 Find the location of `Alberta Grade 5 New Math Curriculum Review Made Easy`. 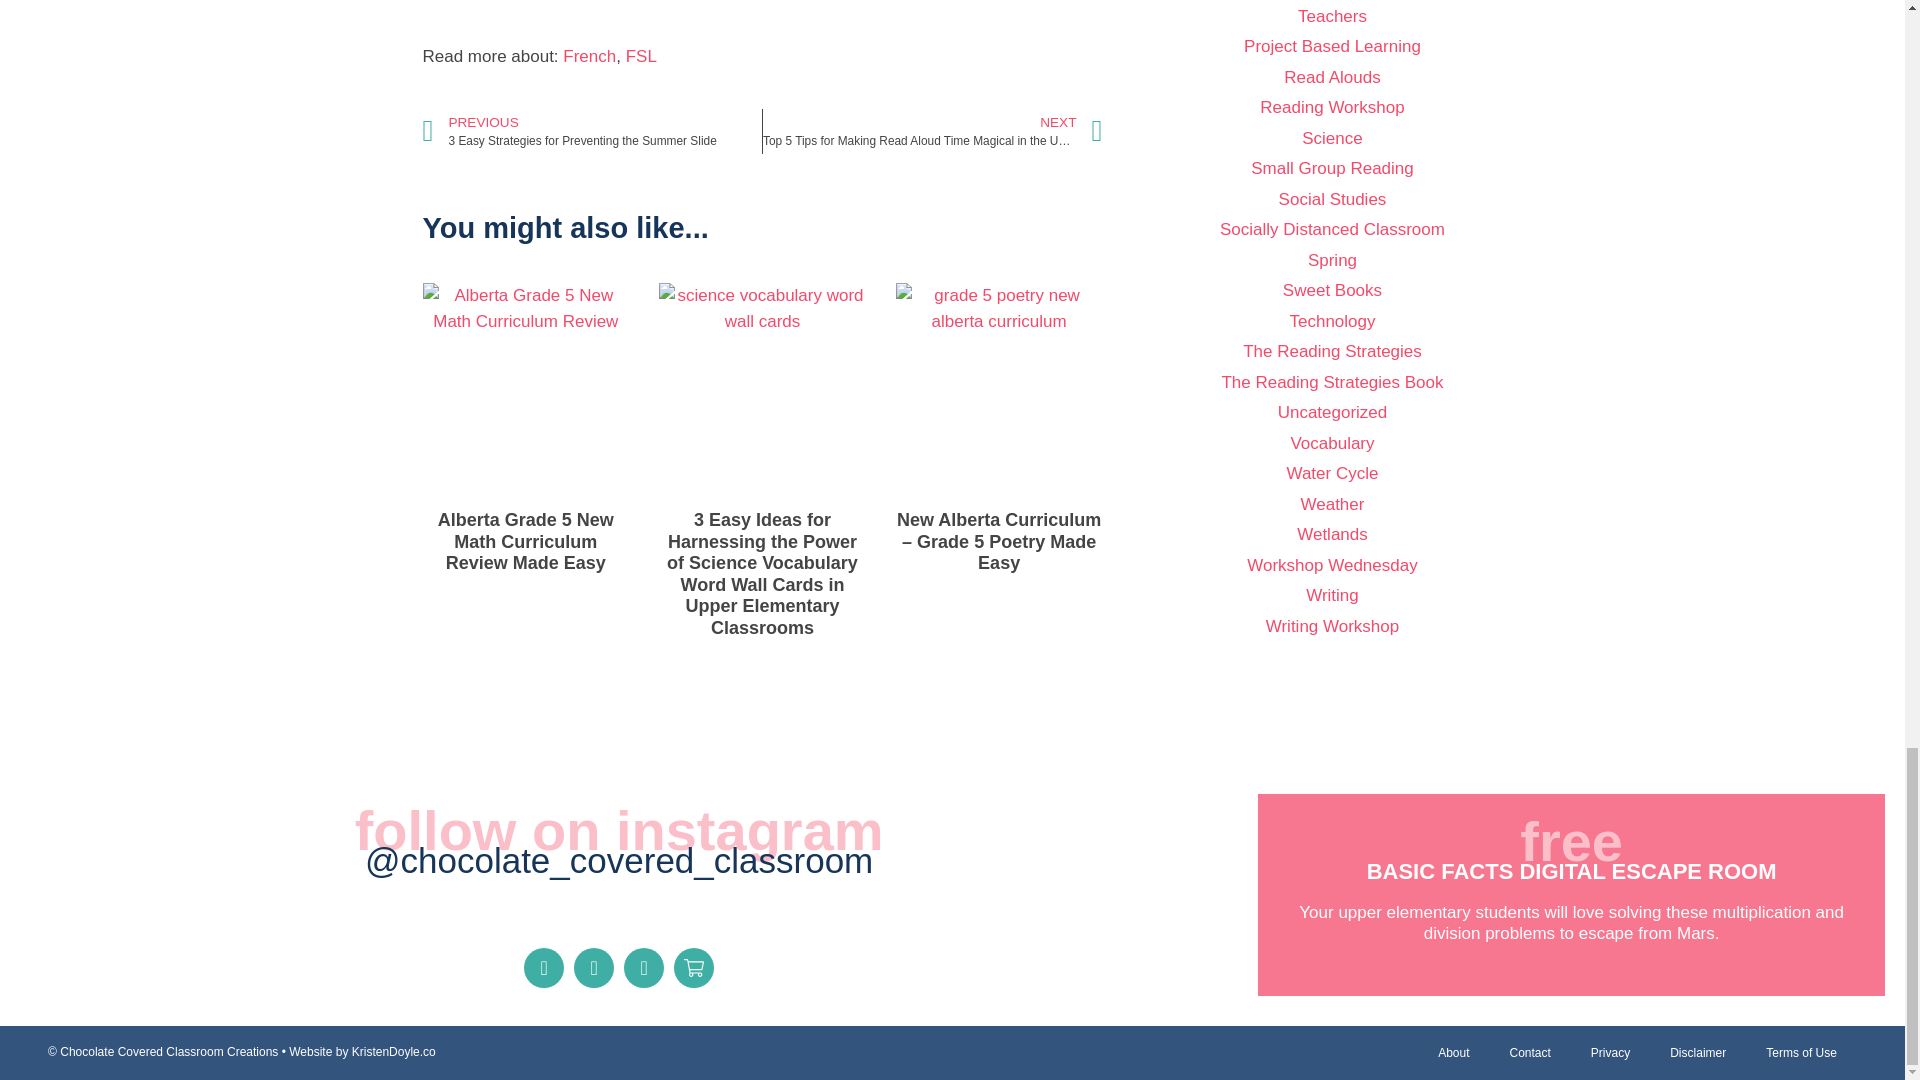

Alberta Grade 5 New Math Curriculum Review Made Easy is located at coordinates (589, 56).